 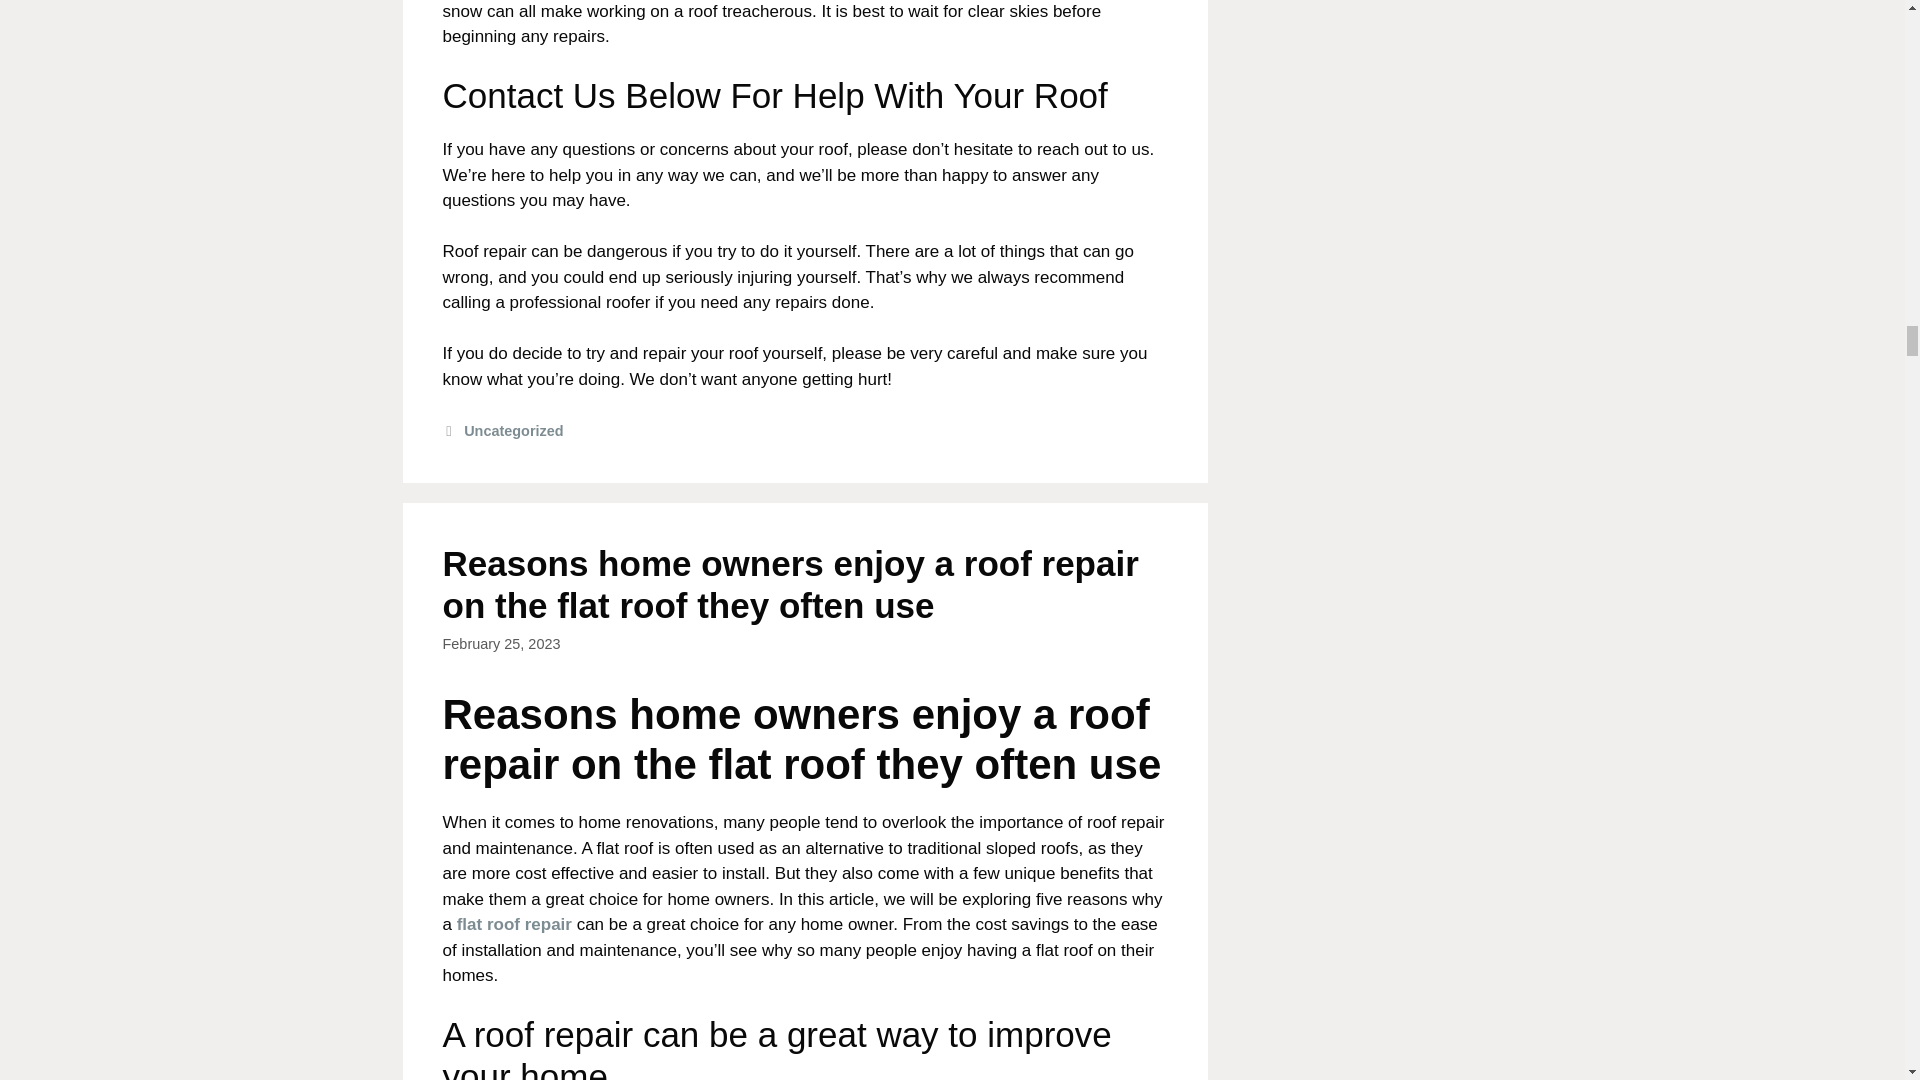 What do you see at coordinates (513, 430) in the screenshot?
I see `Uncategorized` at bounding box center [513, 430].